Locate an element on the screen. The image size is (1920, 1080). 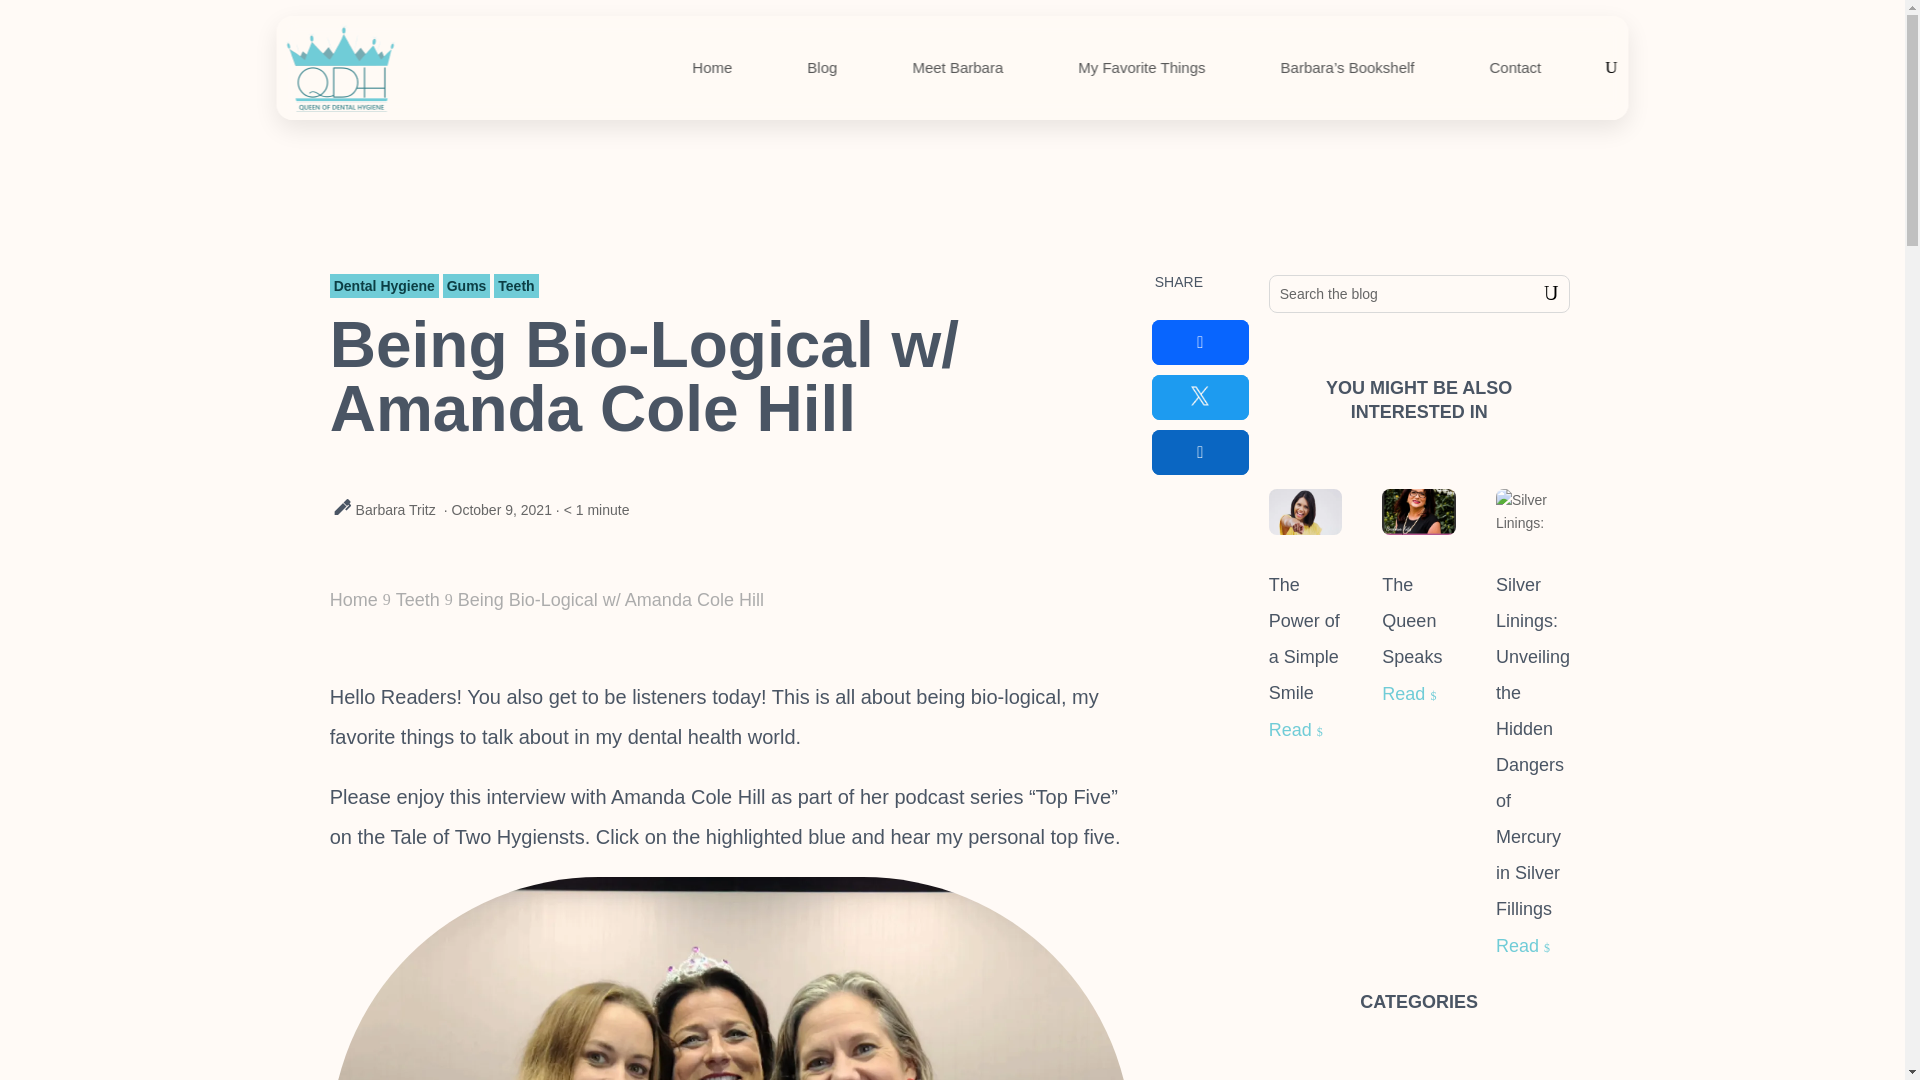
Gums is located at coordinates (467, 286).